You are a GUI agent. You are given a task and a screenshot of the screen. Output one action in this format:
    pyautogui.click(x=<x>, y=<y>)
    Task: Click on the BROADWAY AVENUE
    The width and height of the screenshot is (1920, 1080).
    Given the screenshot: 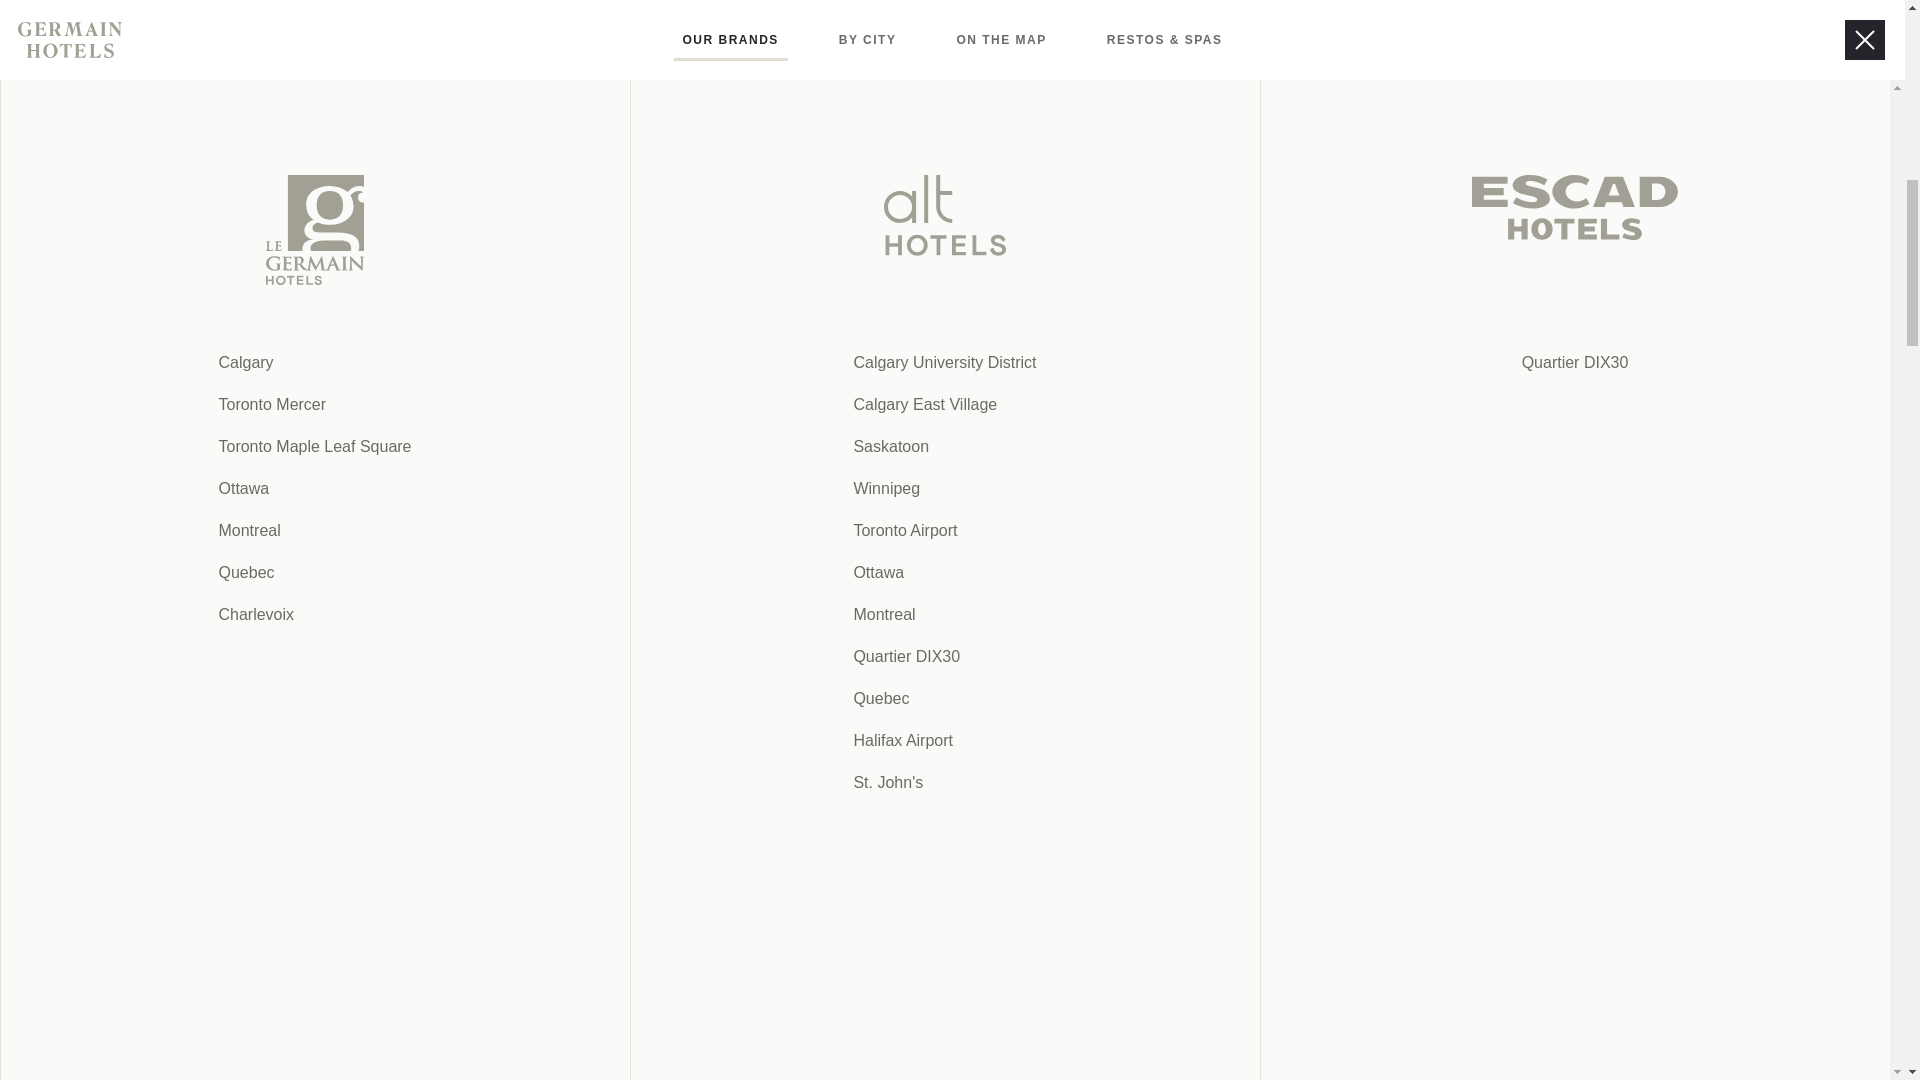 What is the action you would take?
    pyautogui.click(x=754, y=152)
    